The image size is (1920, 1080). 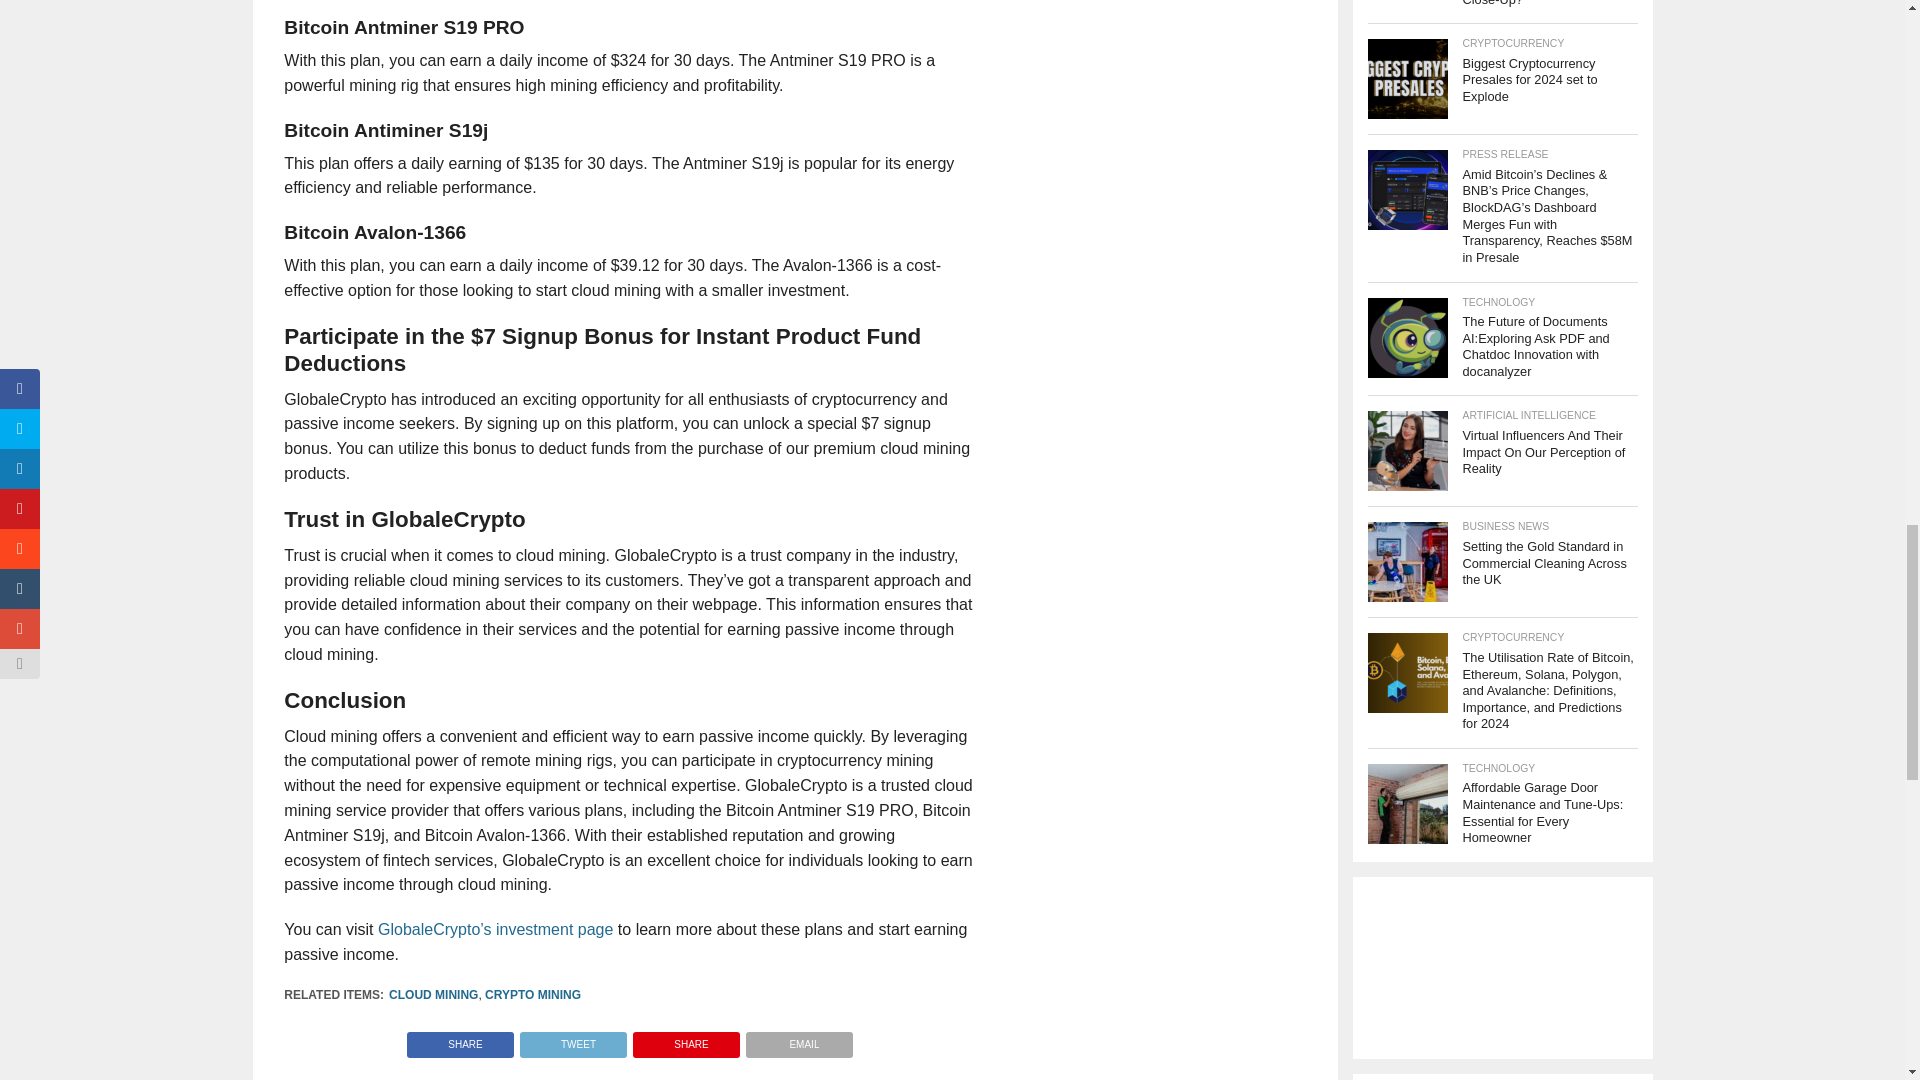 I want to click on Share on Facebook, so click(x=460, y=1039).